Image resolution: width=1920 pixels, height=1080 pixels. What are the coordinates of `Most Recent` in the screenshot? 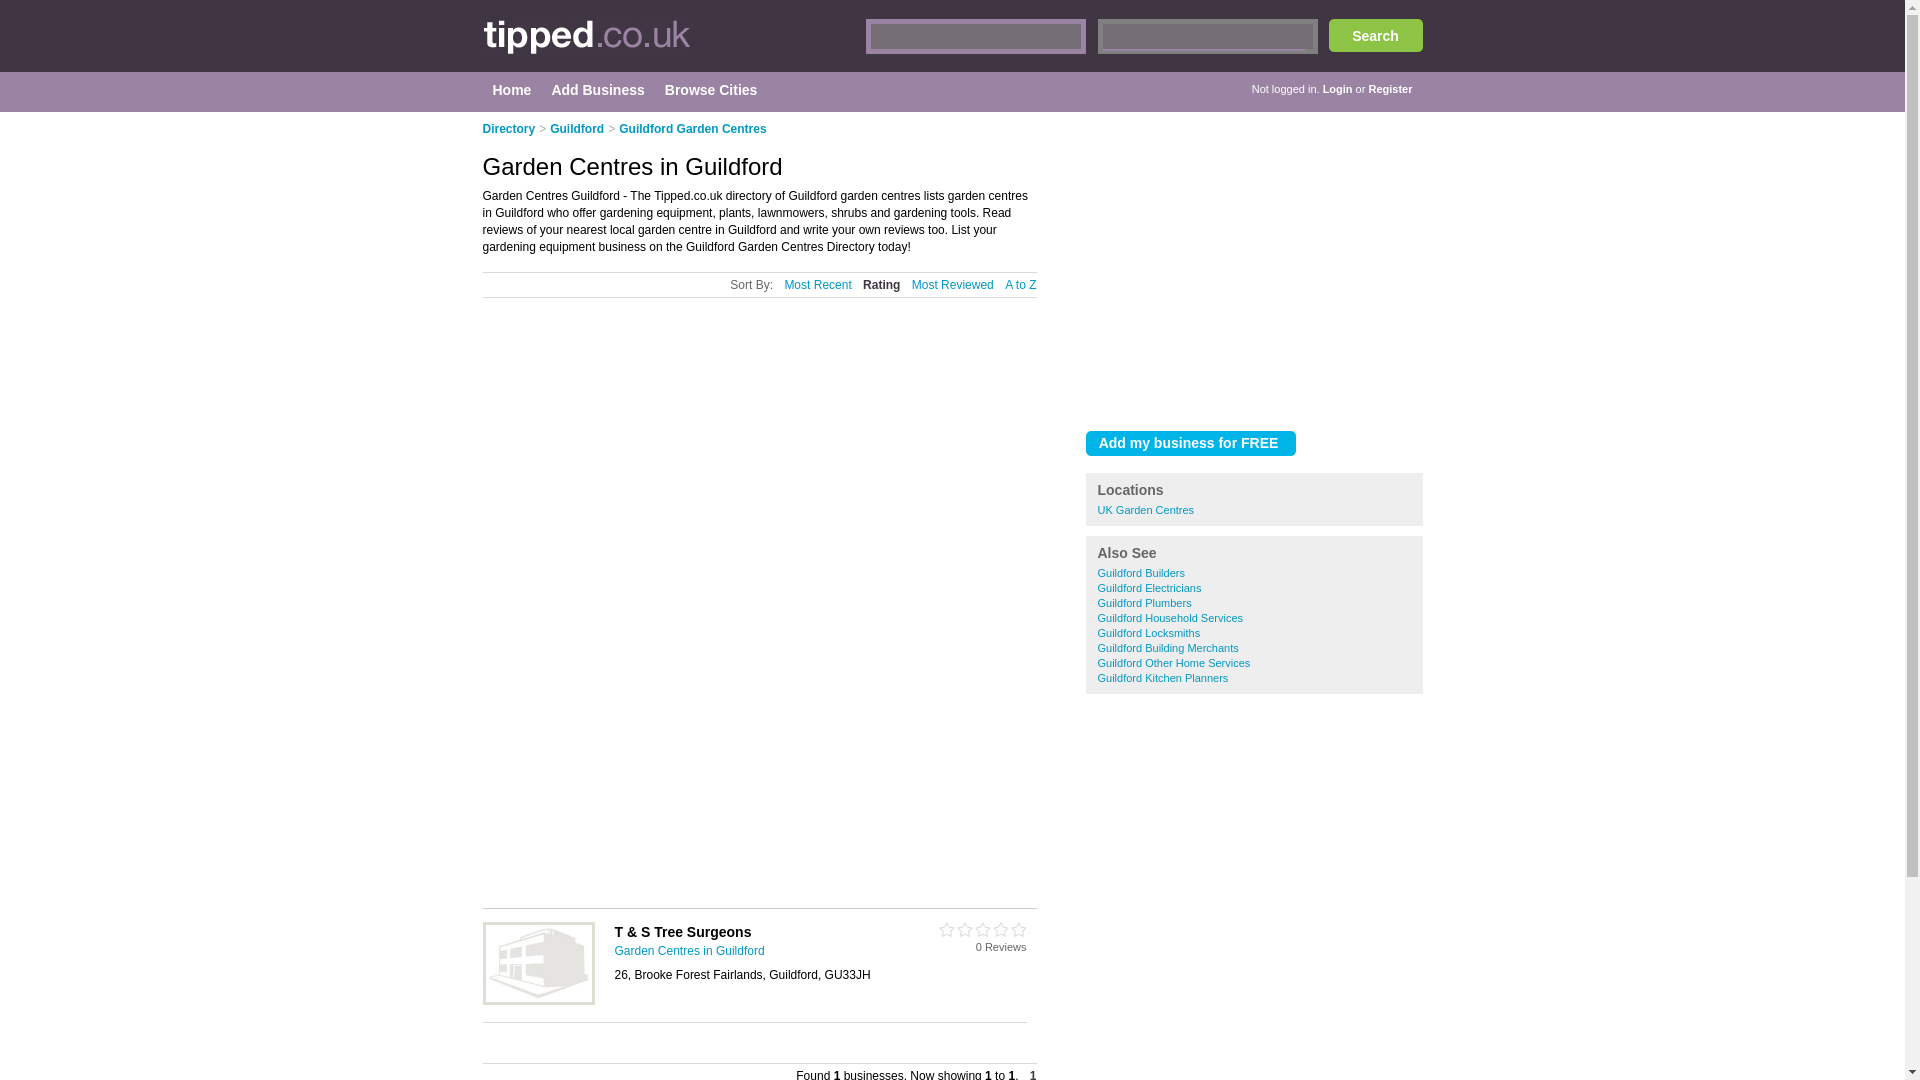 It's located at (816, 284).